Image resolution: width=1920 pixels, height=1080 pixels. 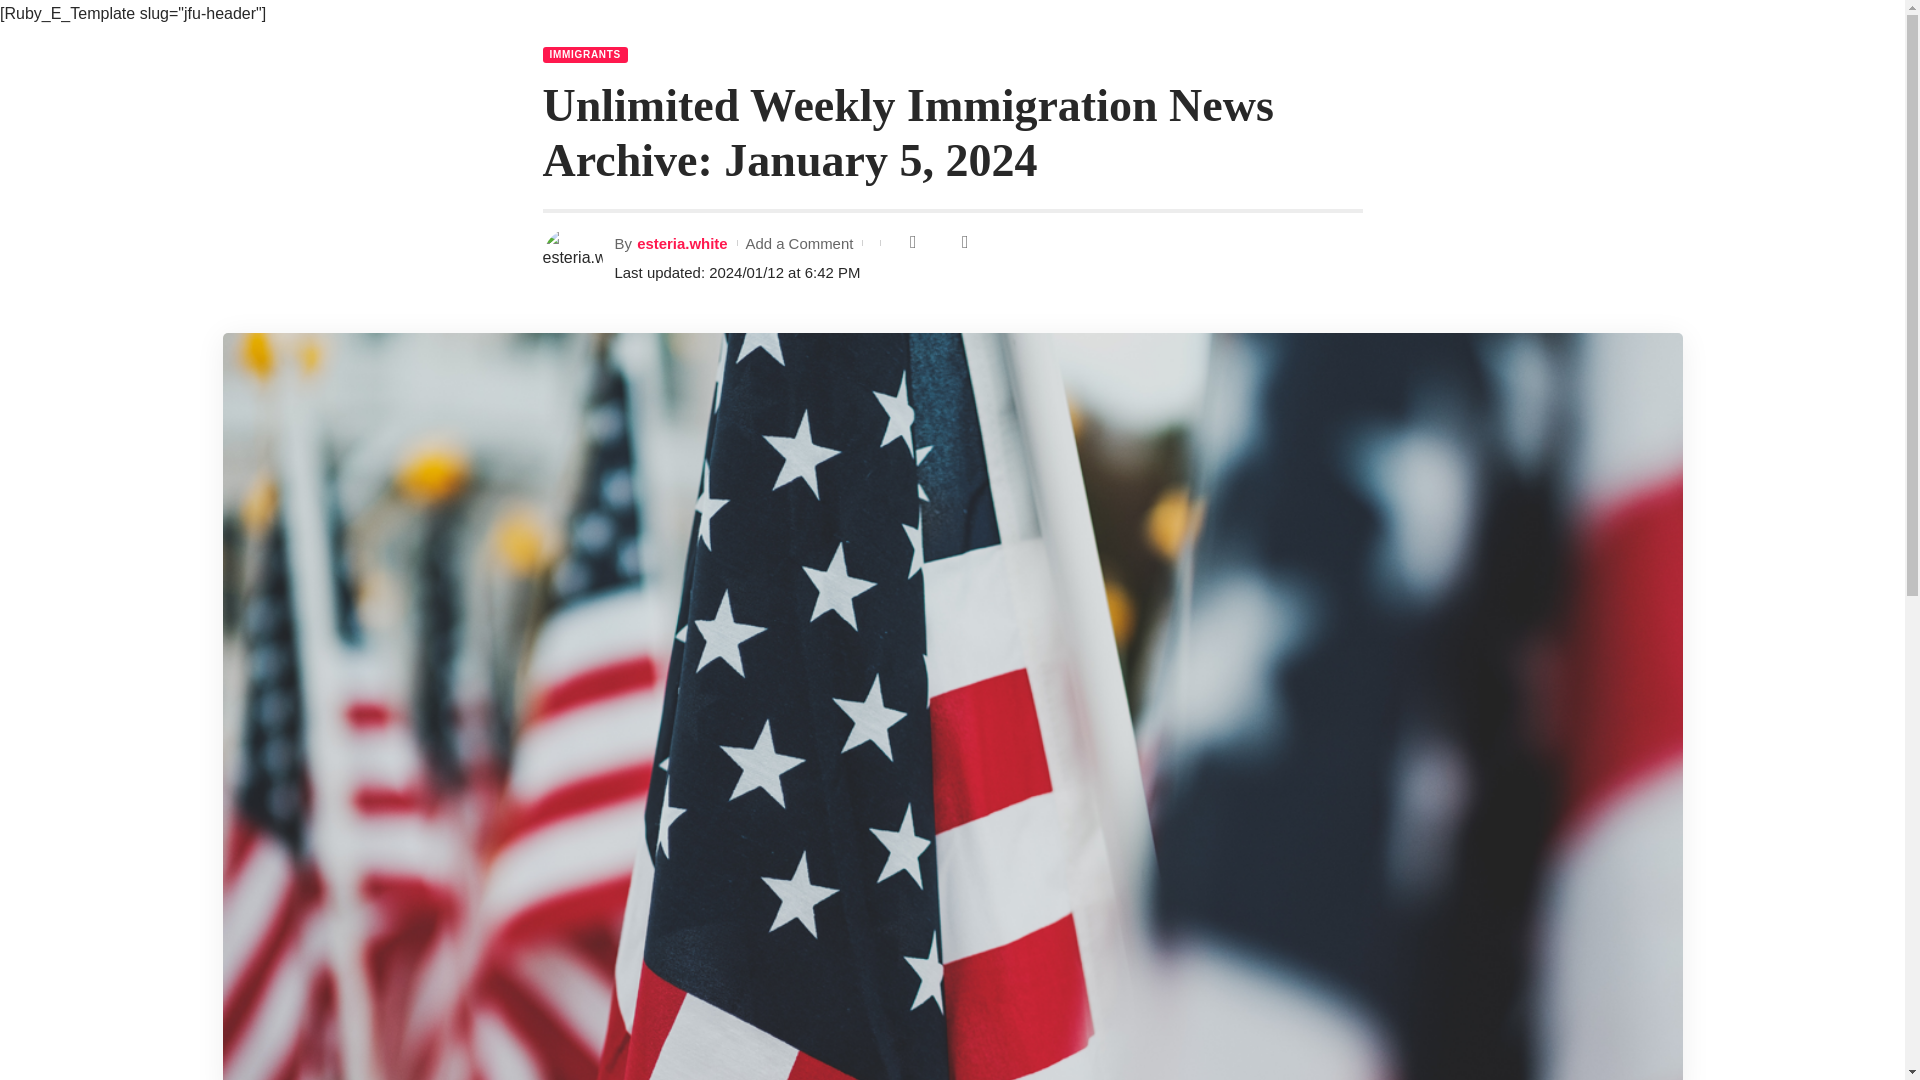 What do you see at coordinates (682, 243) in the screenshot?
I see `esteria.white` at bounding box center [682, 243].